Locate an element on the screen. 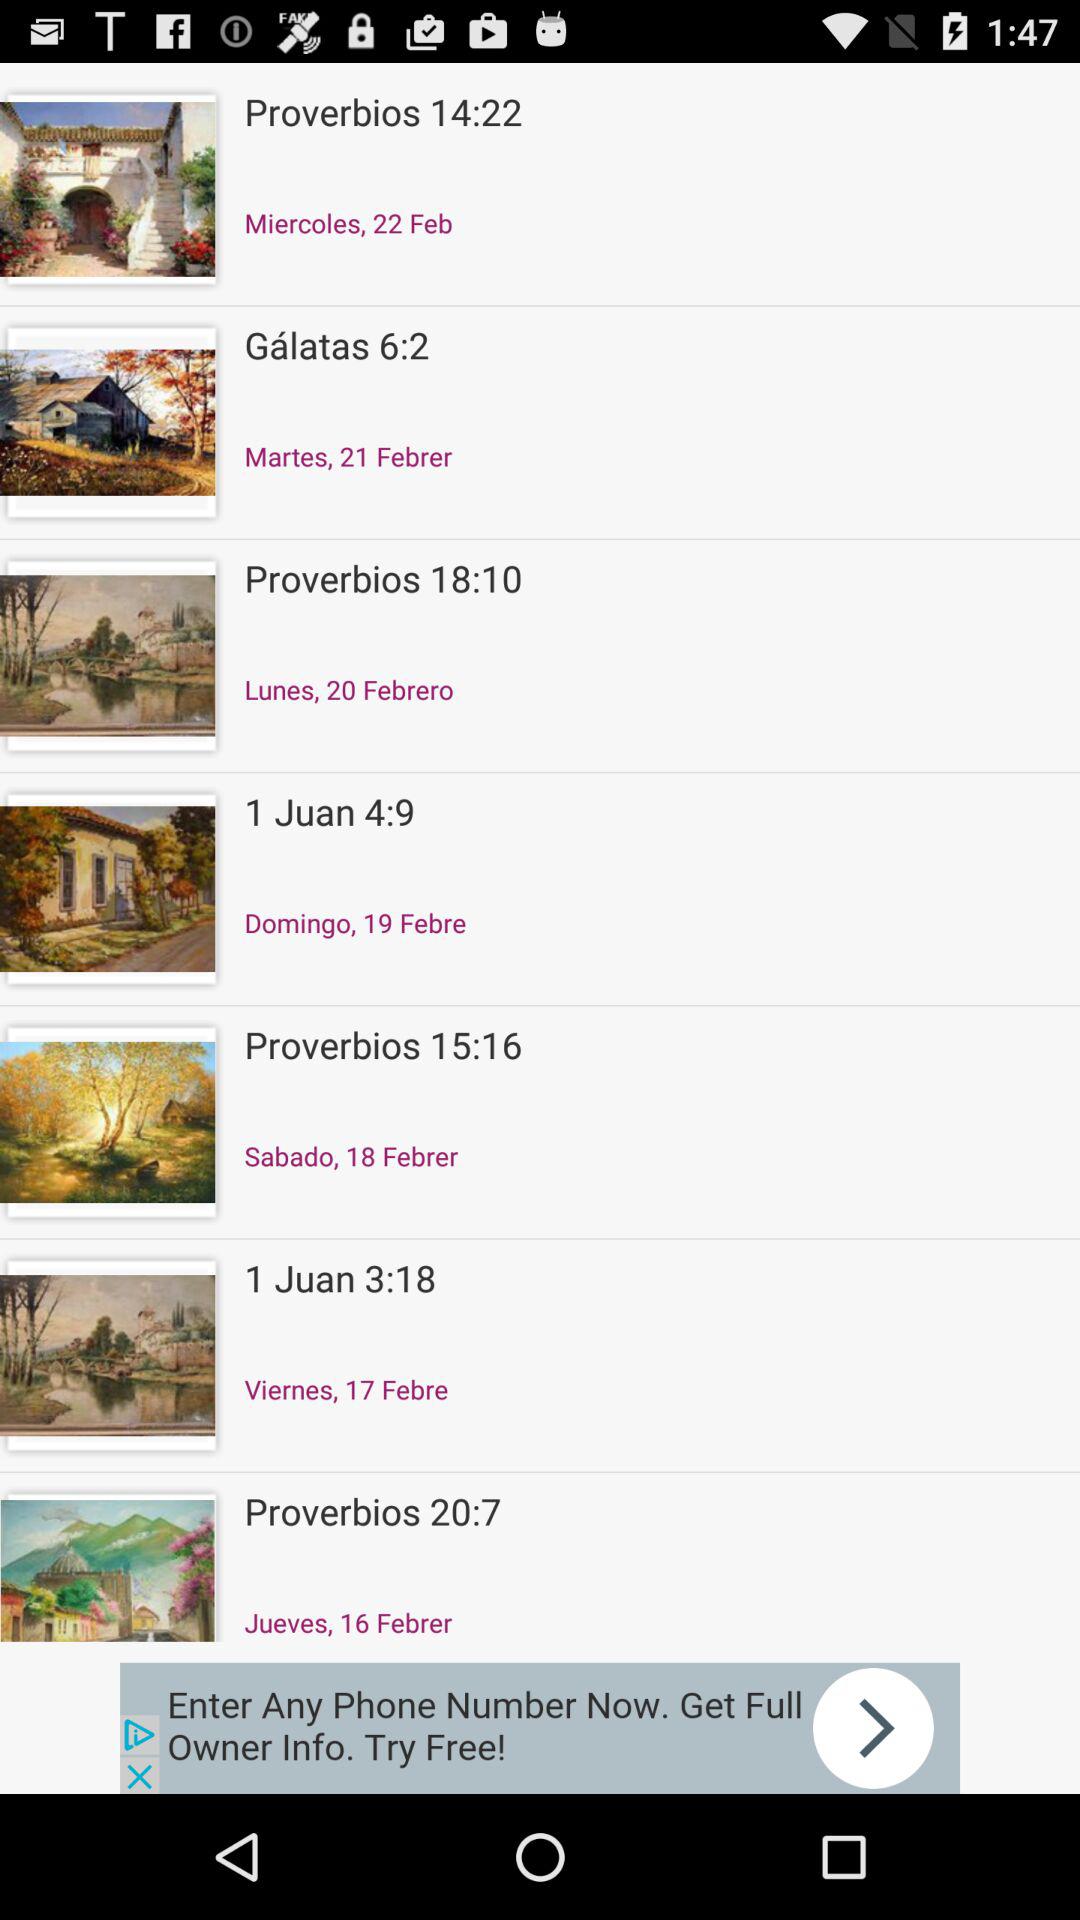 Image resolution: width=1080 pixels, height=1920 pixels. advertisement banner is located at coordinates (540, 1728).